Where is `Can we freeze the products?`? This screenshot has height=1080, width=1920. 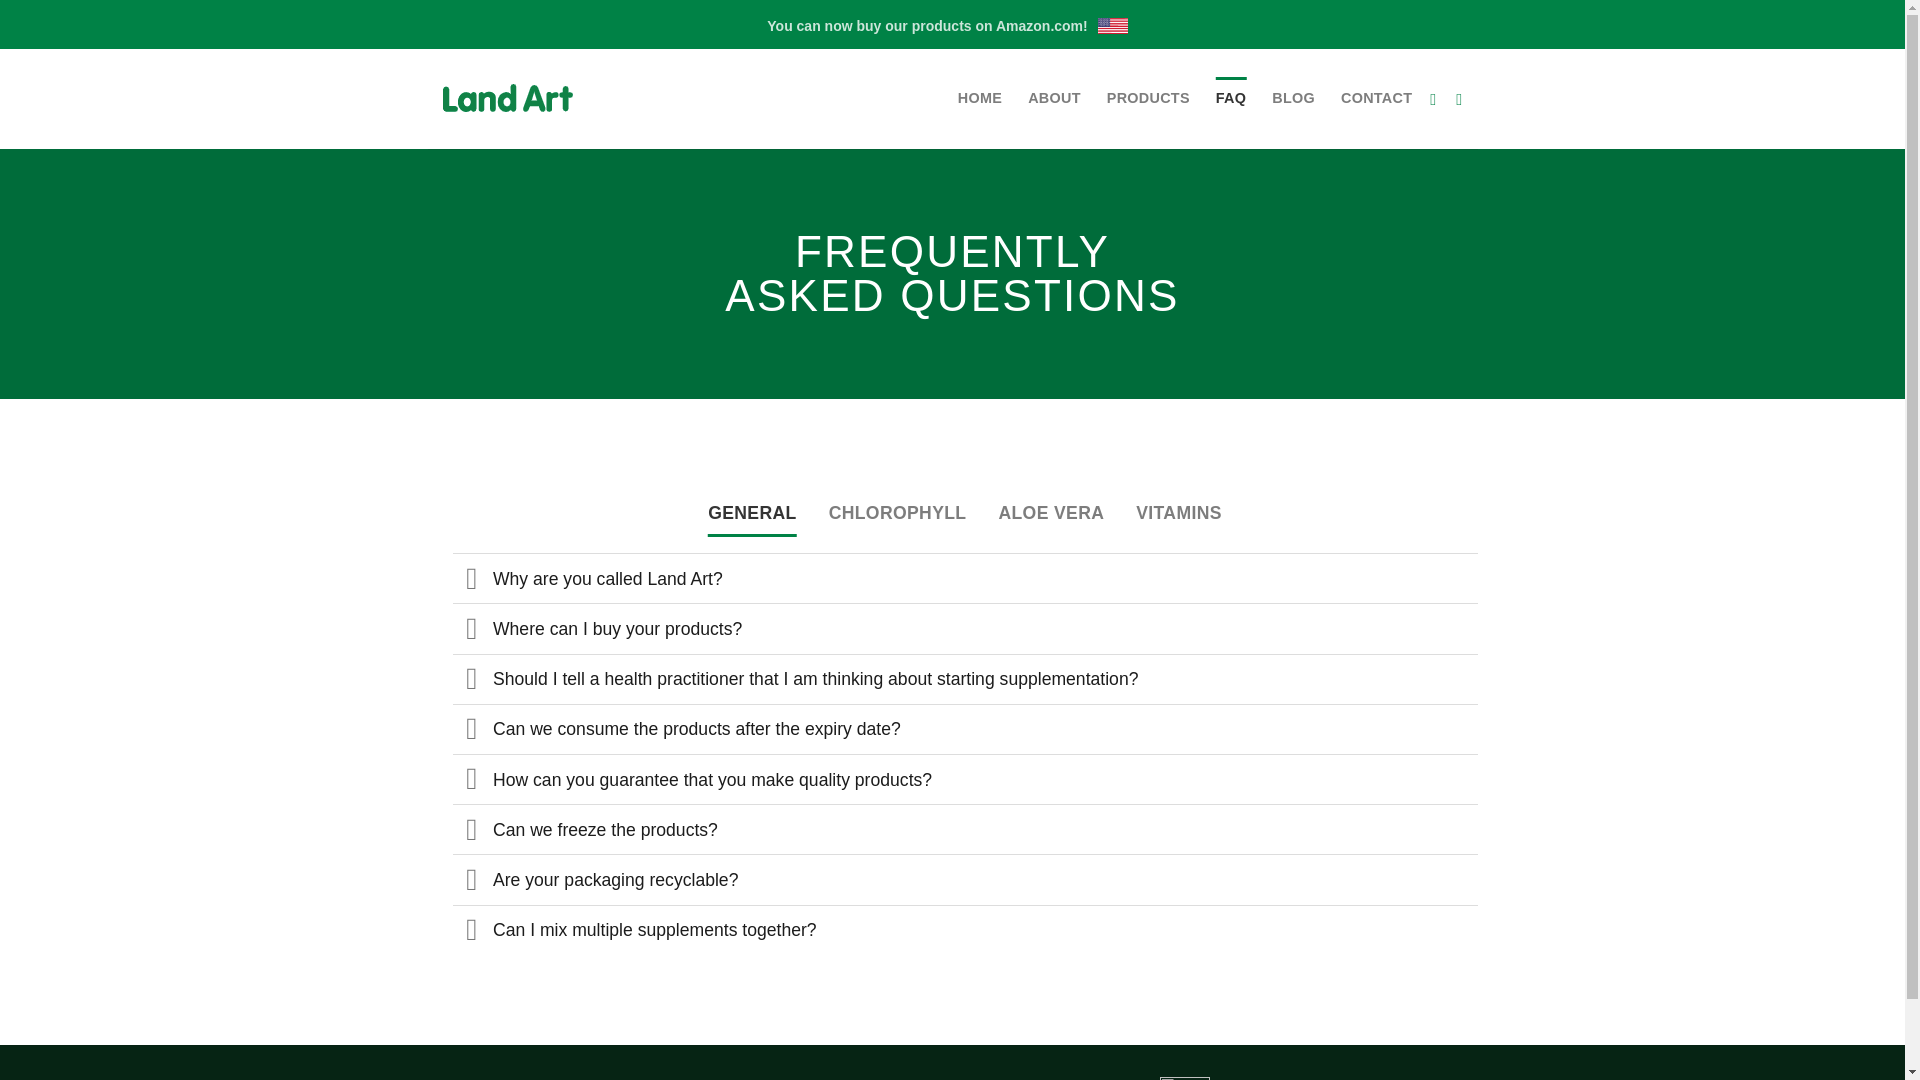 Can we freeze the products? is located at coordinates (964, 828).